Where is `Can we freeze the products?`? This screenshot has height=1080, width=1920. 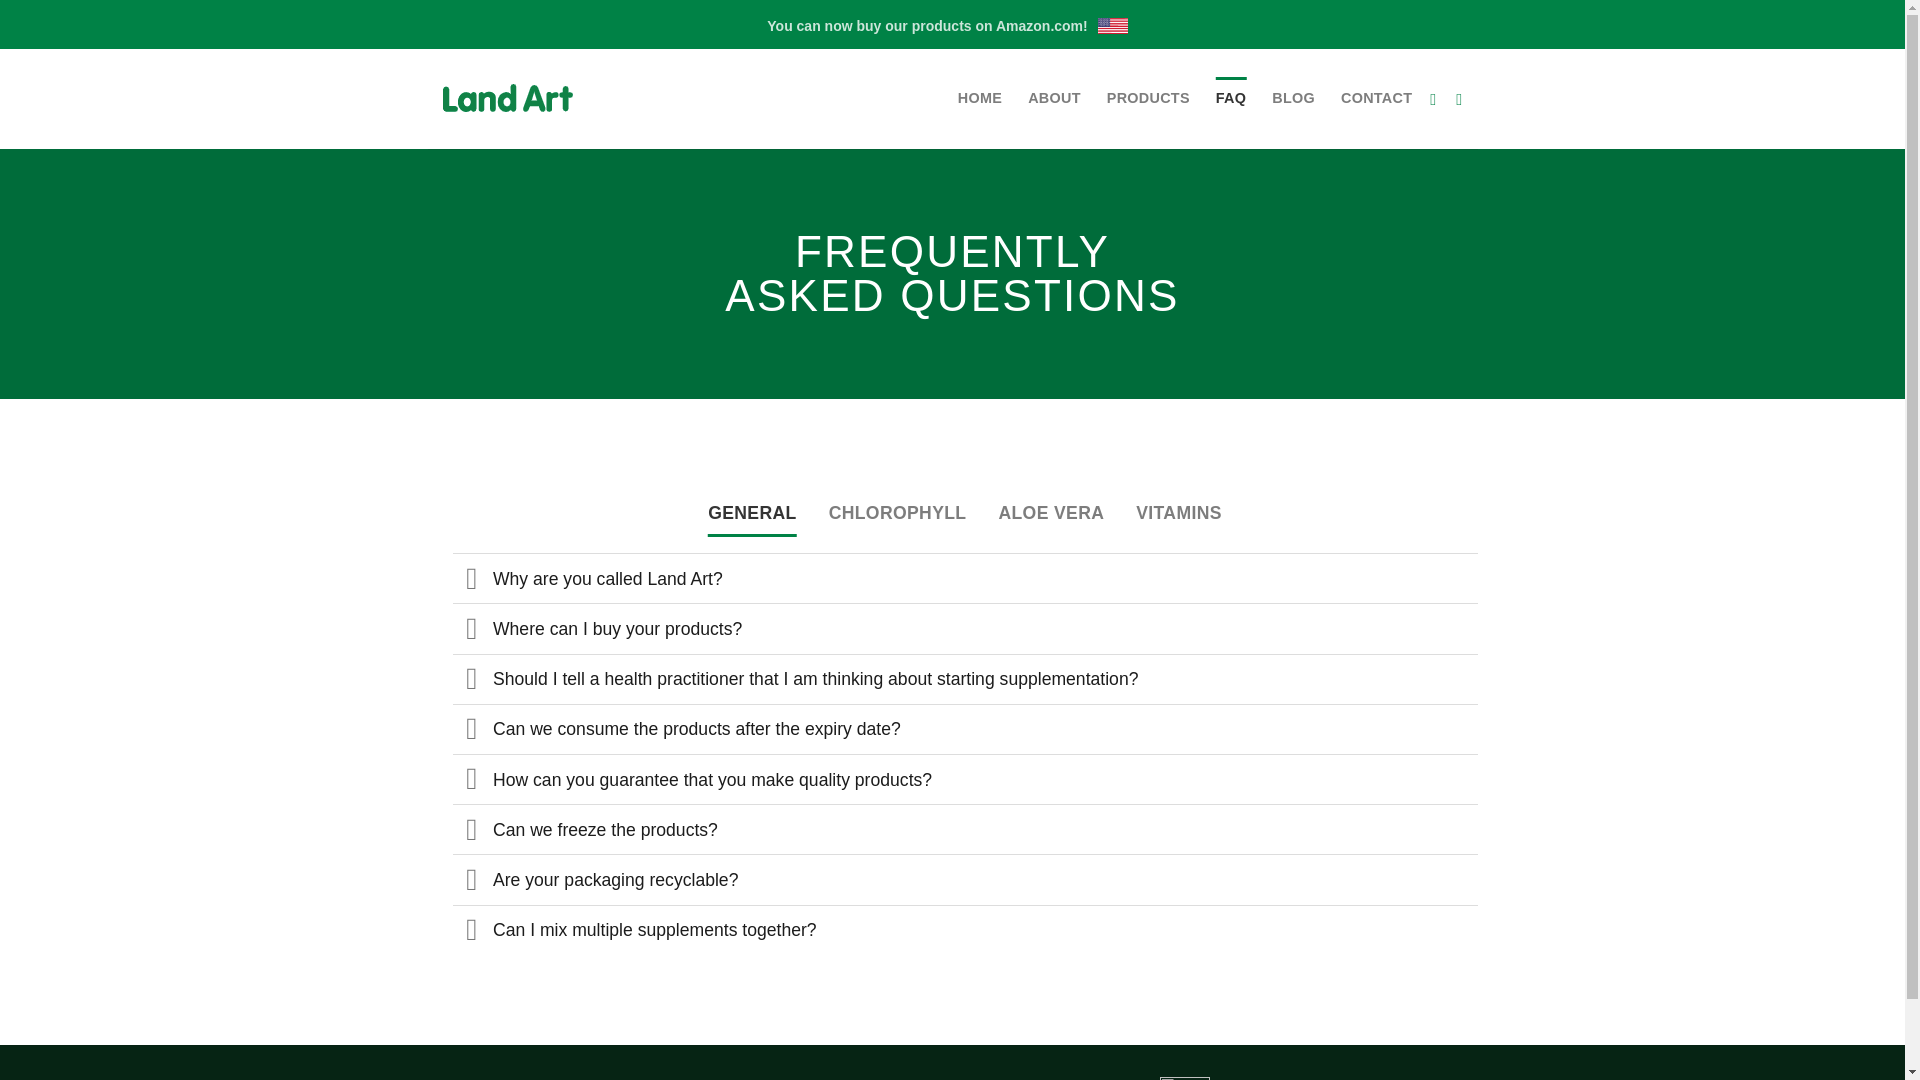 Can we freeze the products? is located at coordinates (964, 828).